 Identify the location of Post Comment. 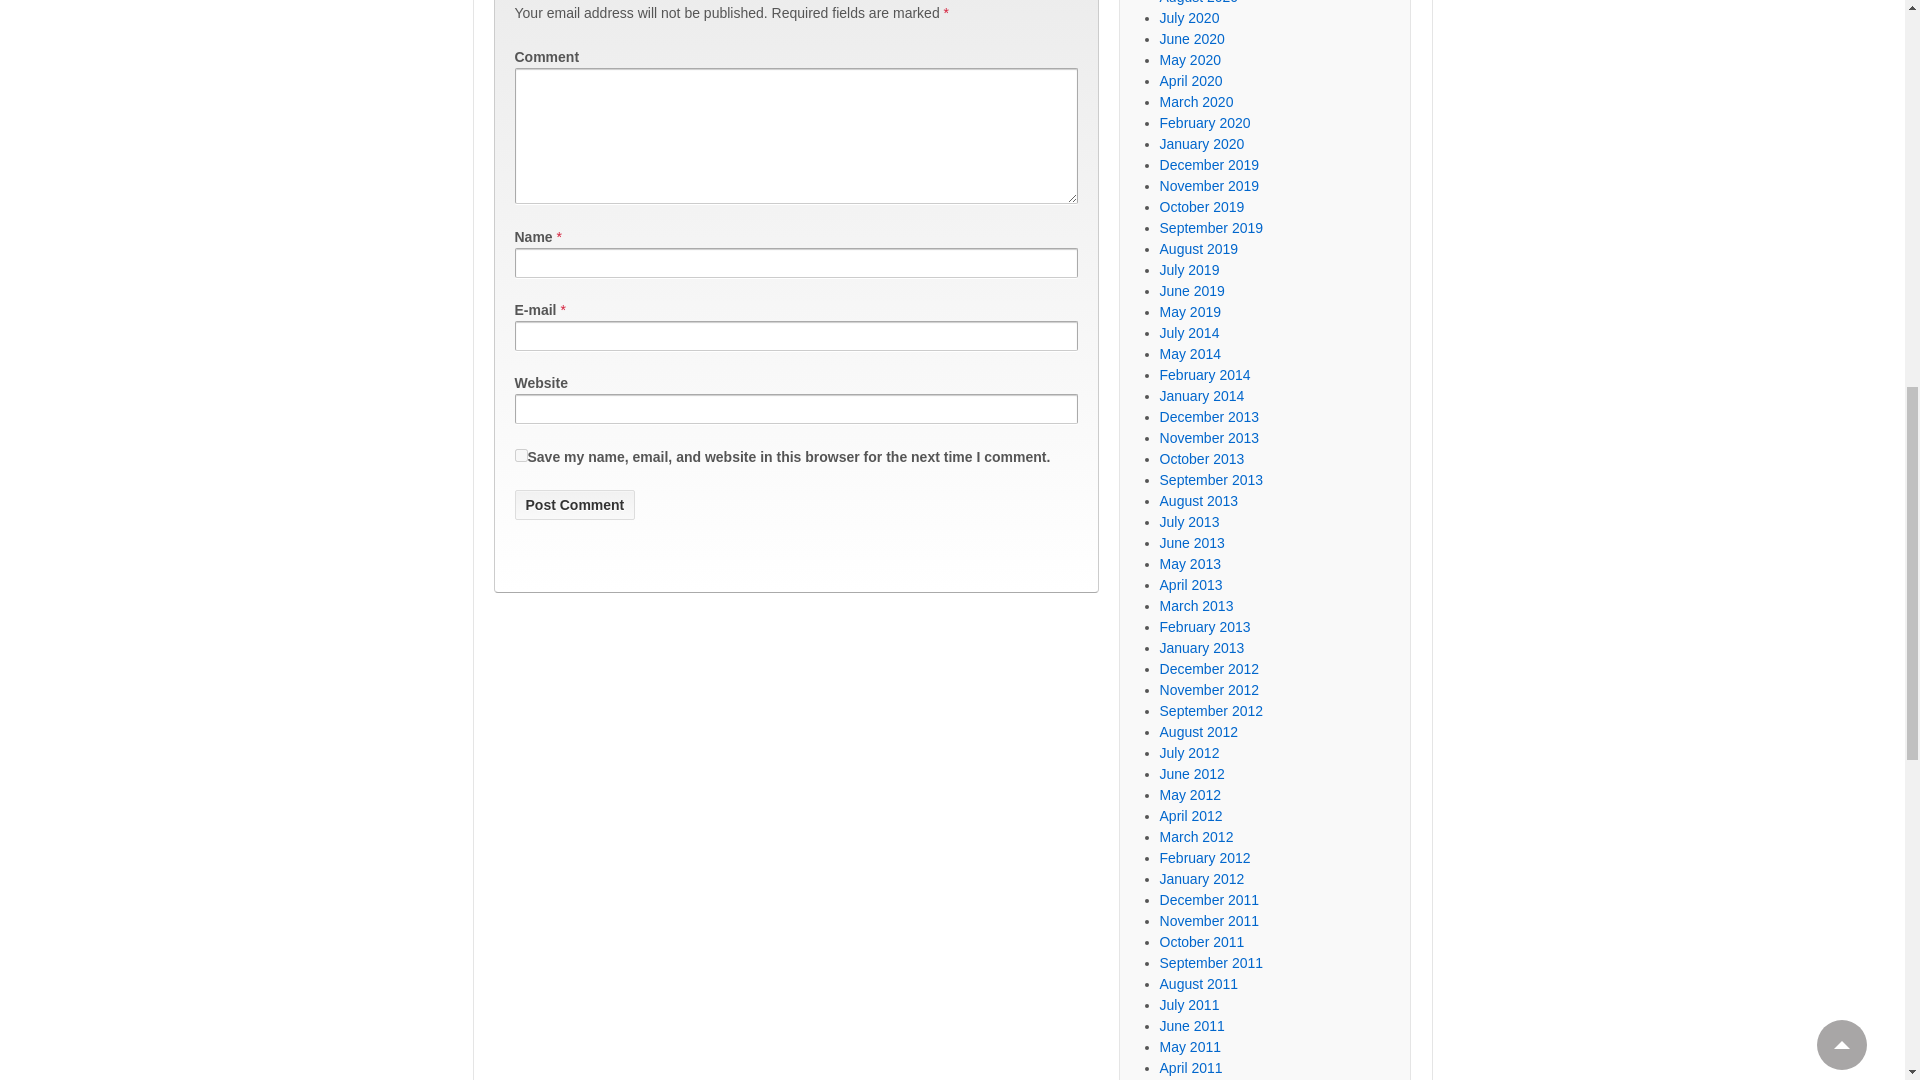
(574, 504).